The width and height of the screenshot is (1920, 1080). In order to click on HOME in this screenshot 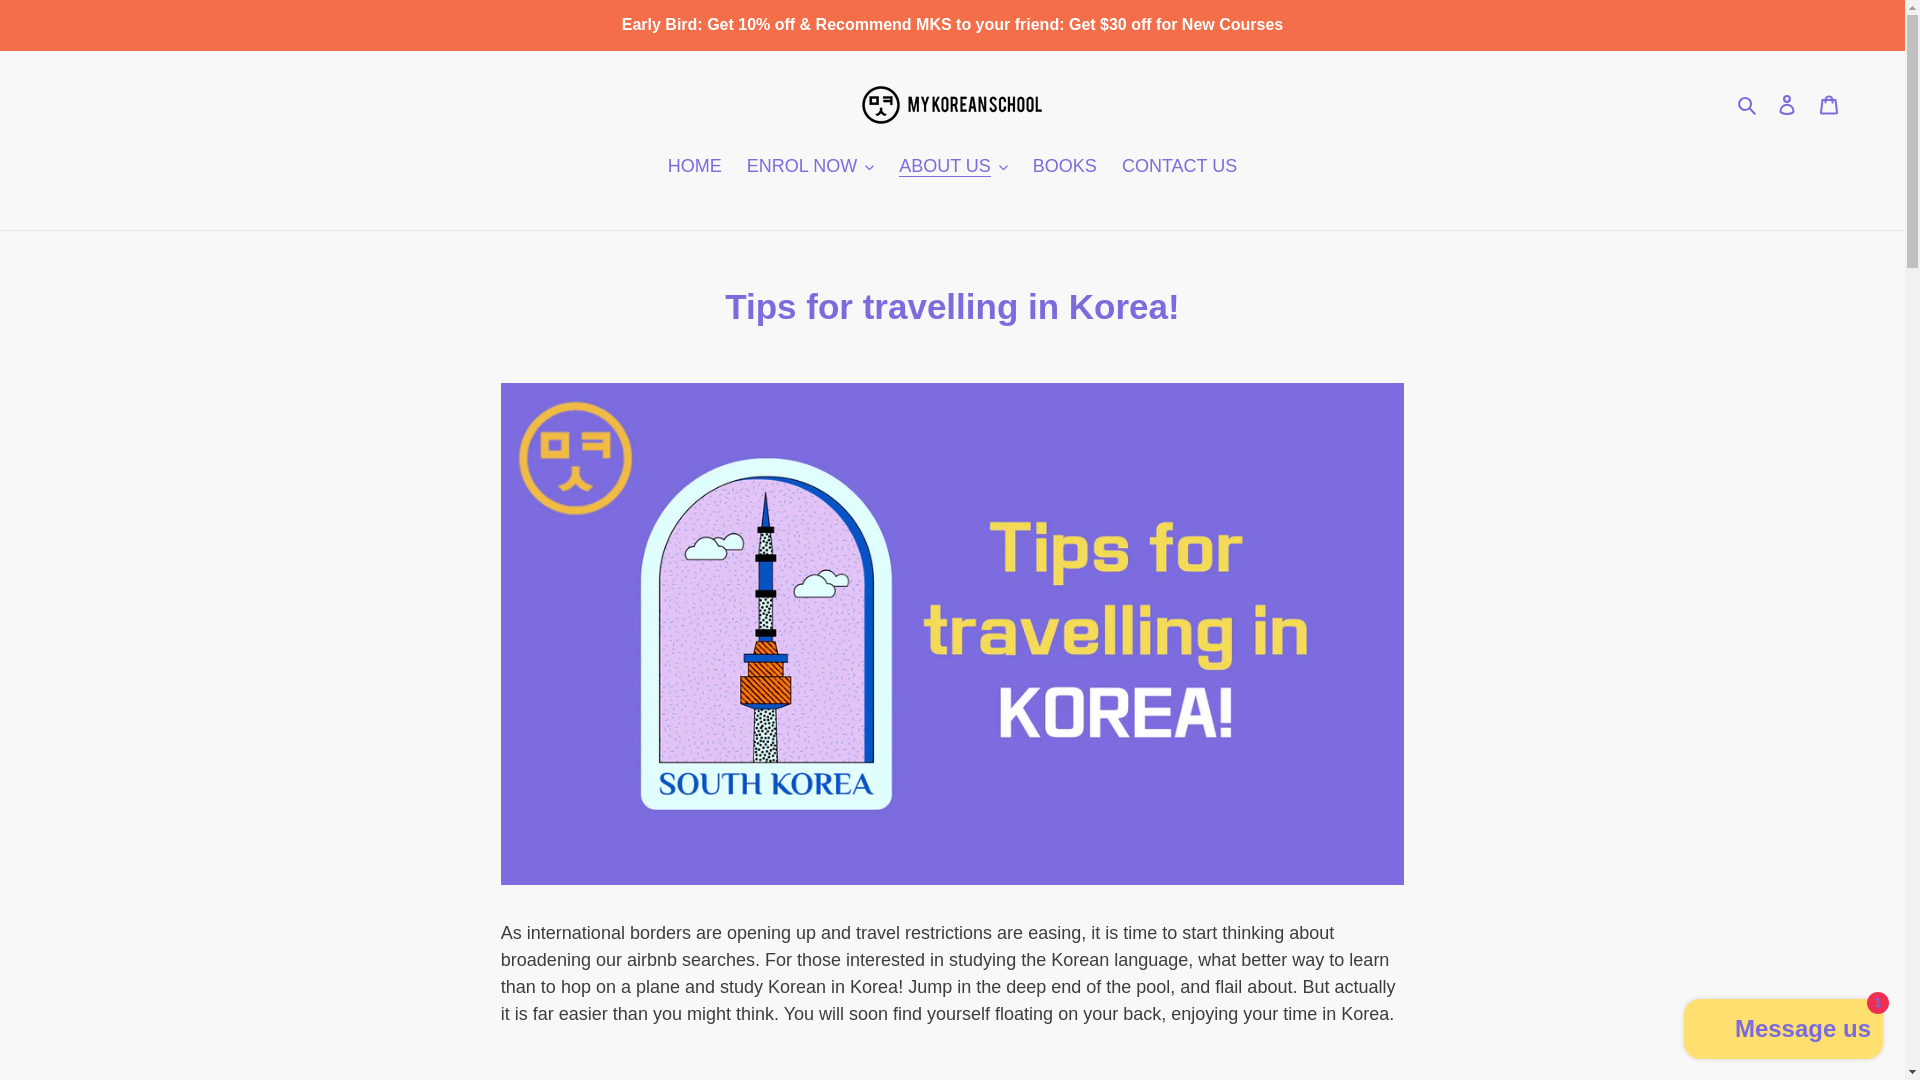, I will do `click(694, 168)`.